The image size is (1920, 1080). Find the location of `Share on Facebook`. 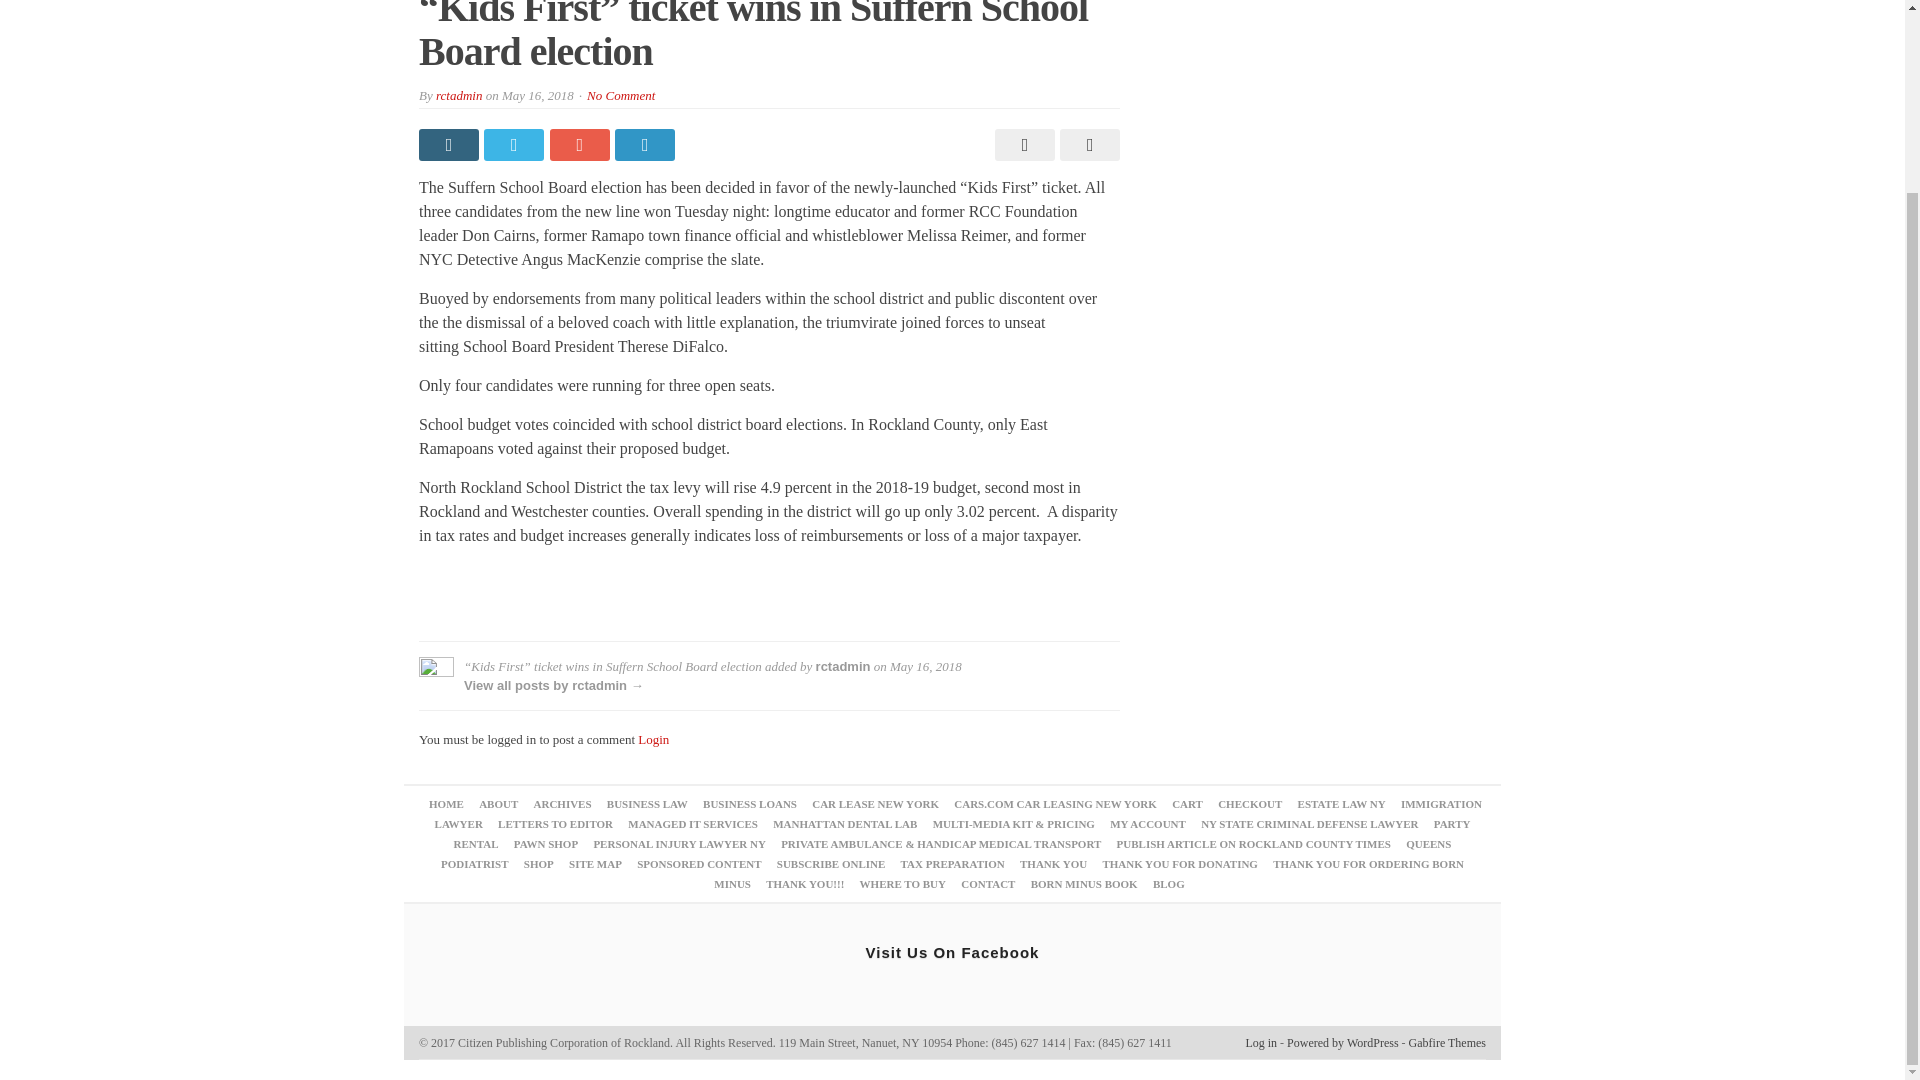

Share on Facebook is located at coordinates (450, 144).